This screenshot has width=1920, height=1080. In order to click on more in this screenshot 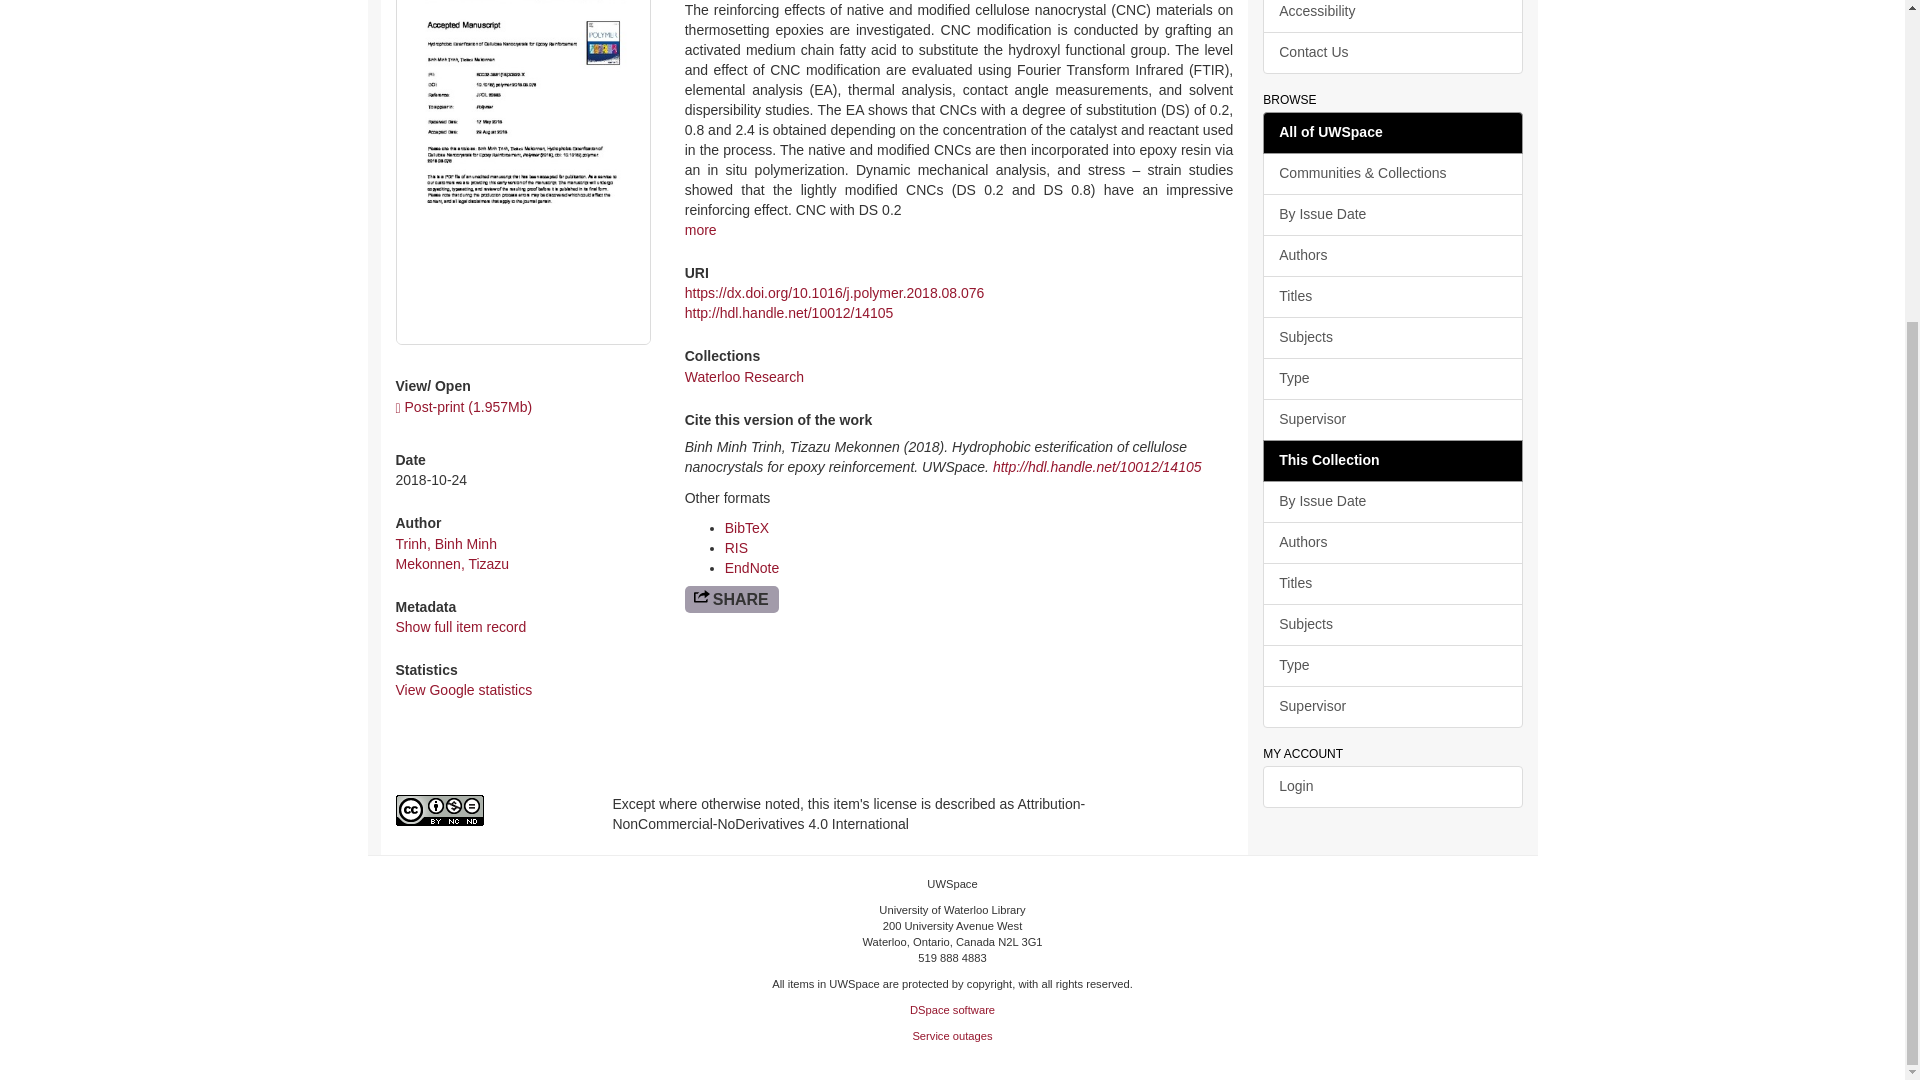, I will do `click(700, 230)`.